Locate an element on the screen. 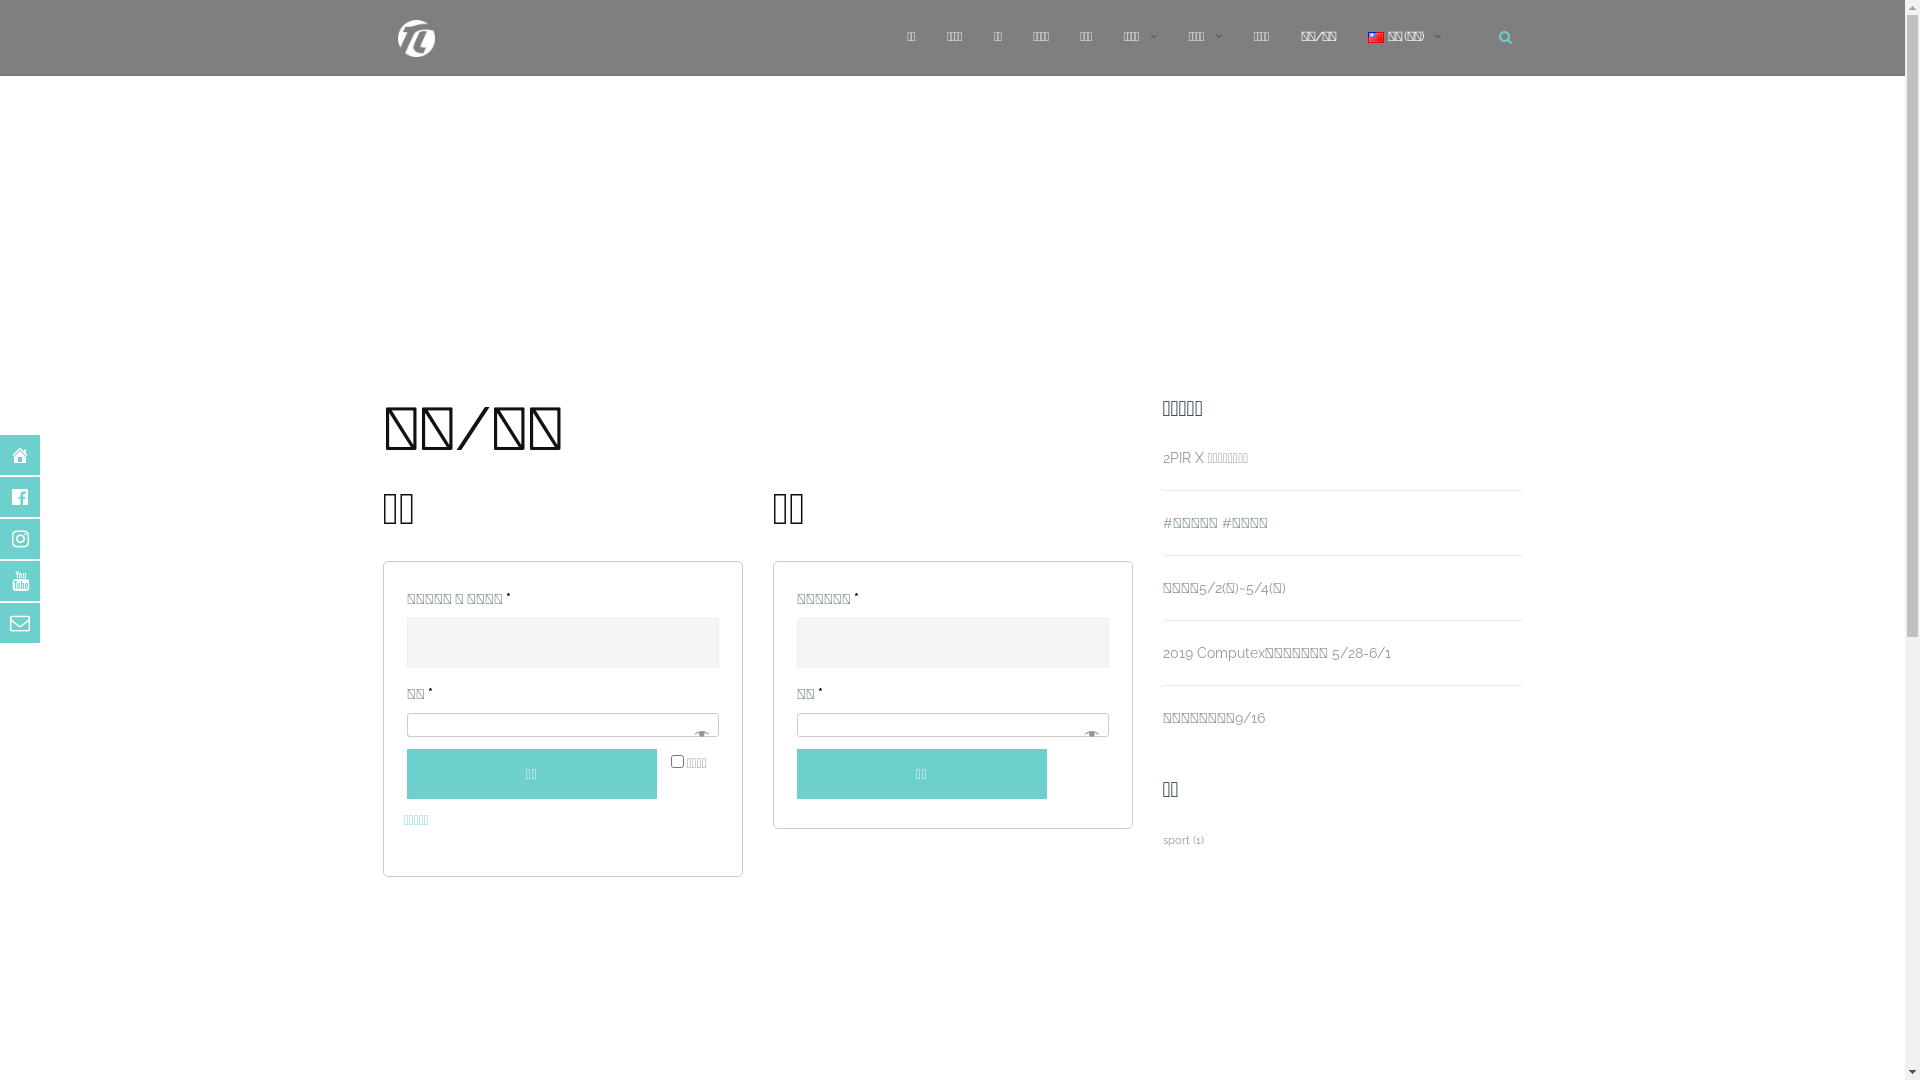 The height and width of the screenshot is (1080, 1920). sport (1) is located at coordinates (1182, 840).